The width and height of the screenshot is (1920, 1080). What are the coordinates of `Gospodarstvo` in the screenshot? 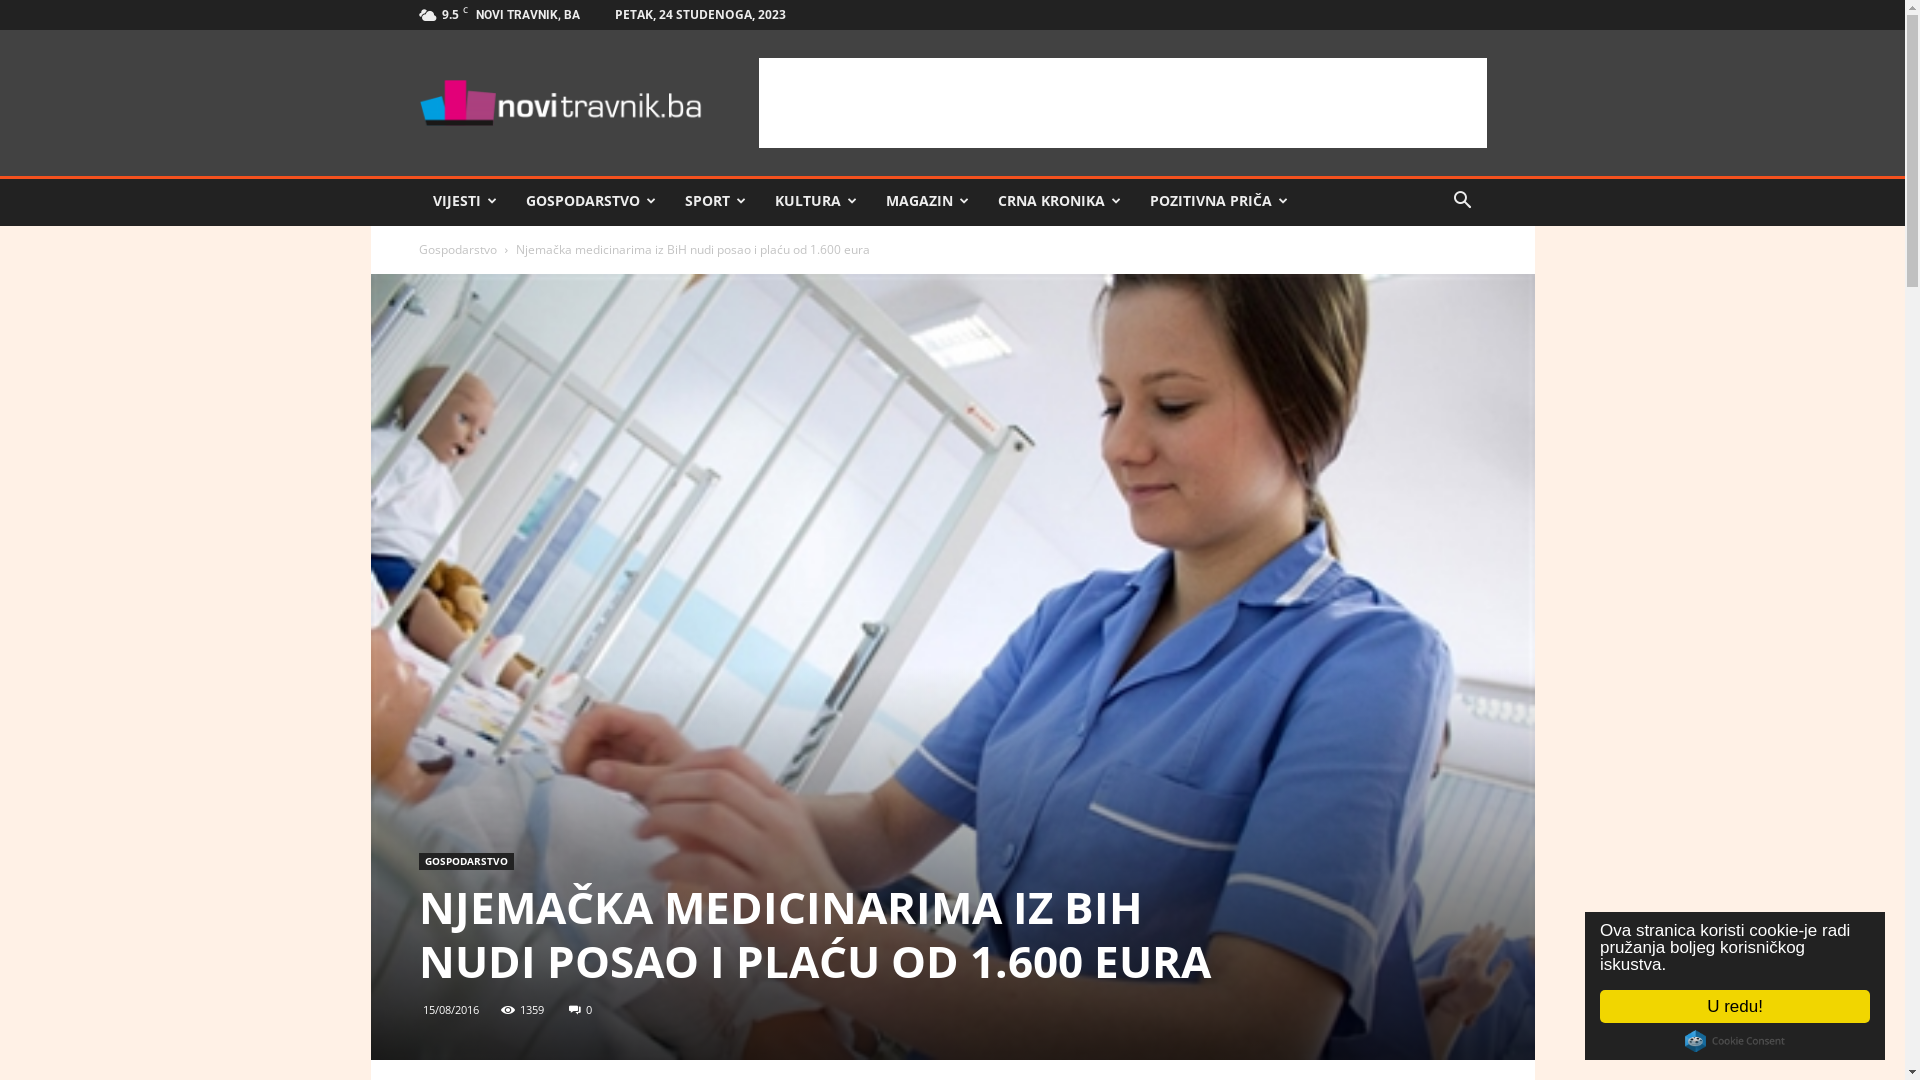 It's located at (457, 250).